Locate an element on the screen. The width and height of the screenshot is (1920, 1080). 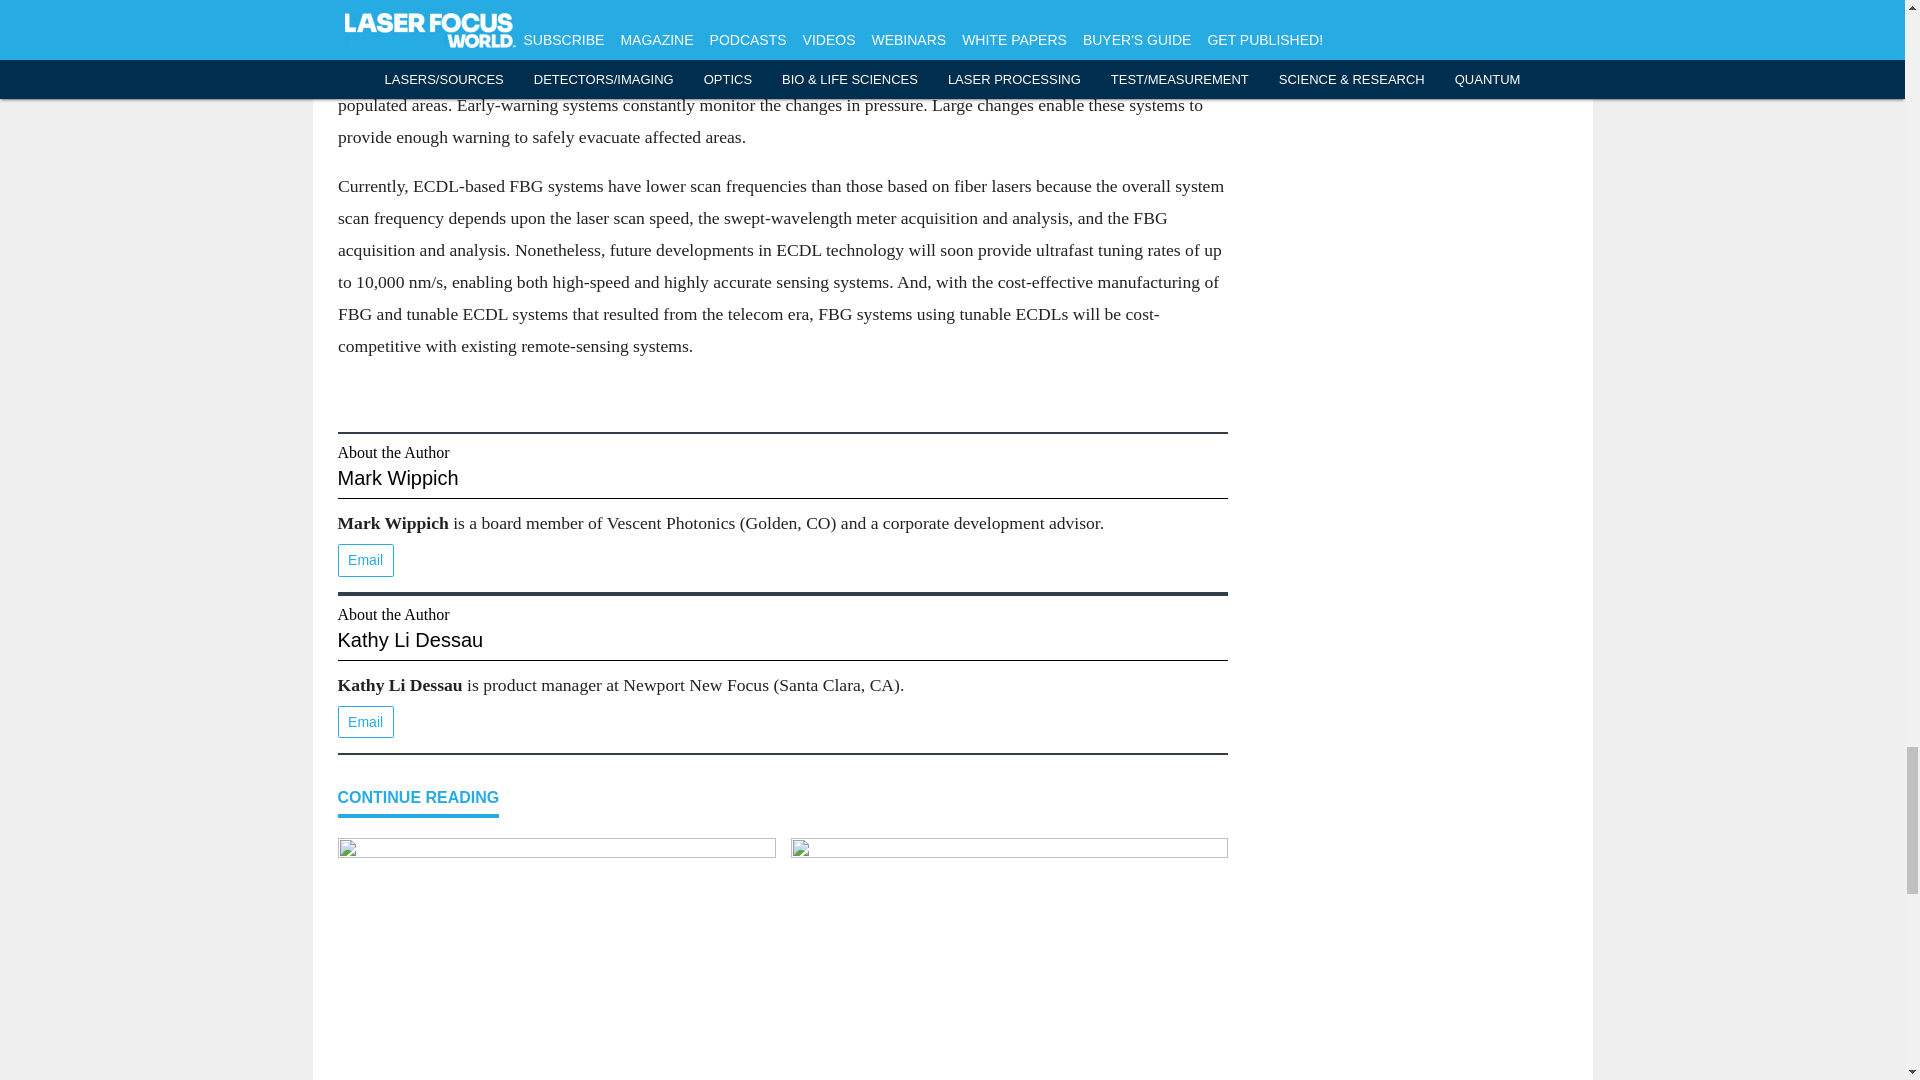
Email is located at coordinates (365, 722).